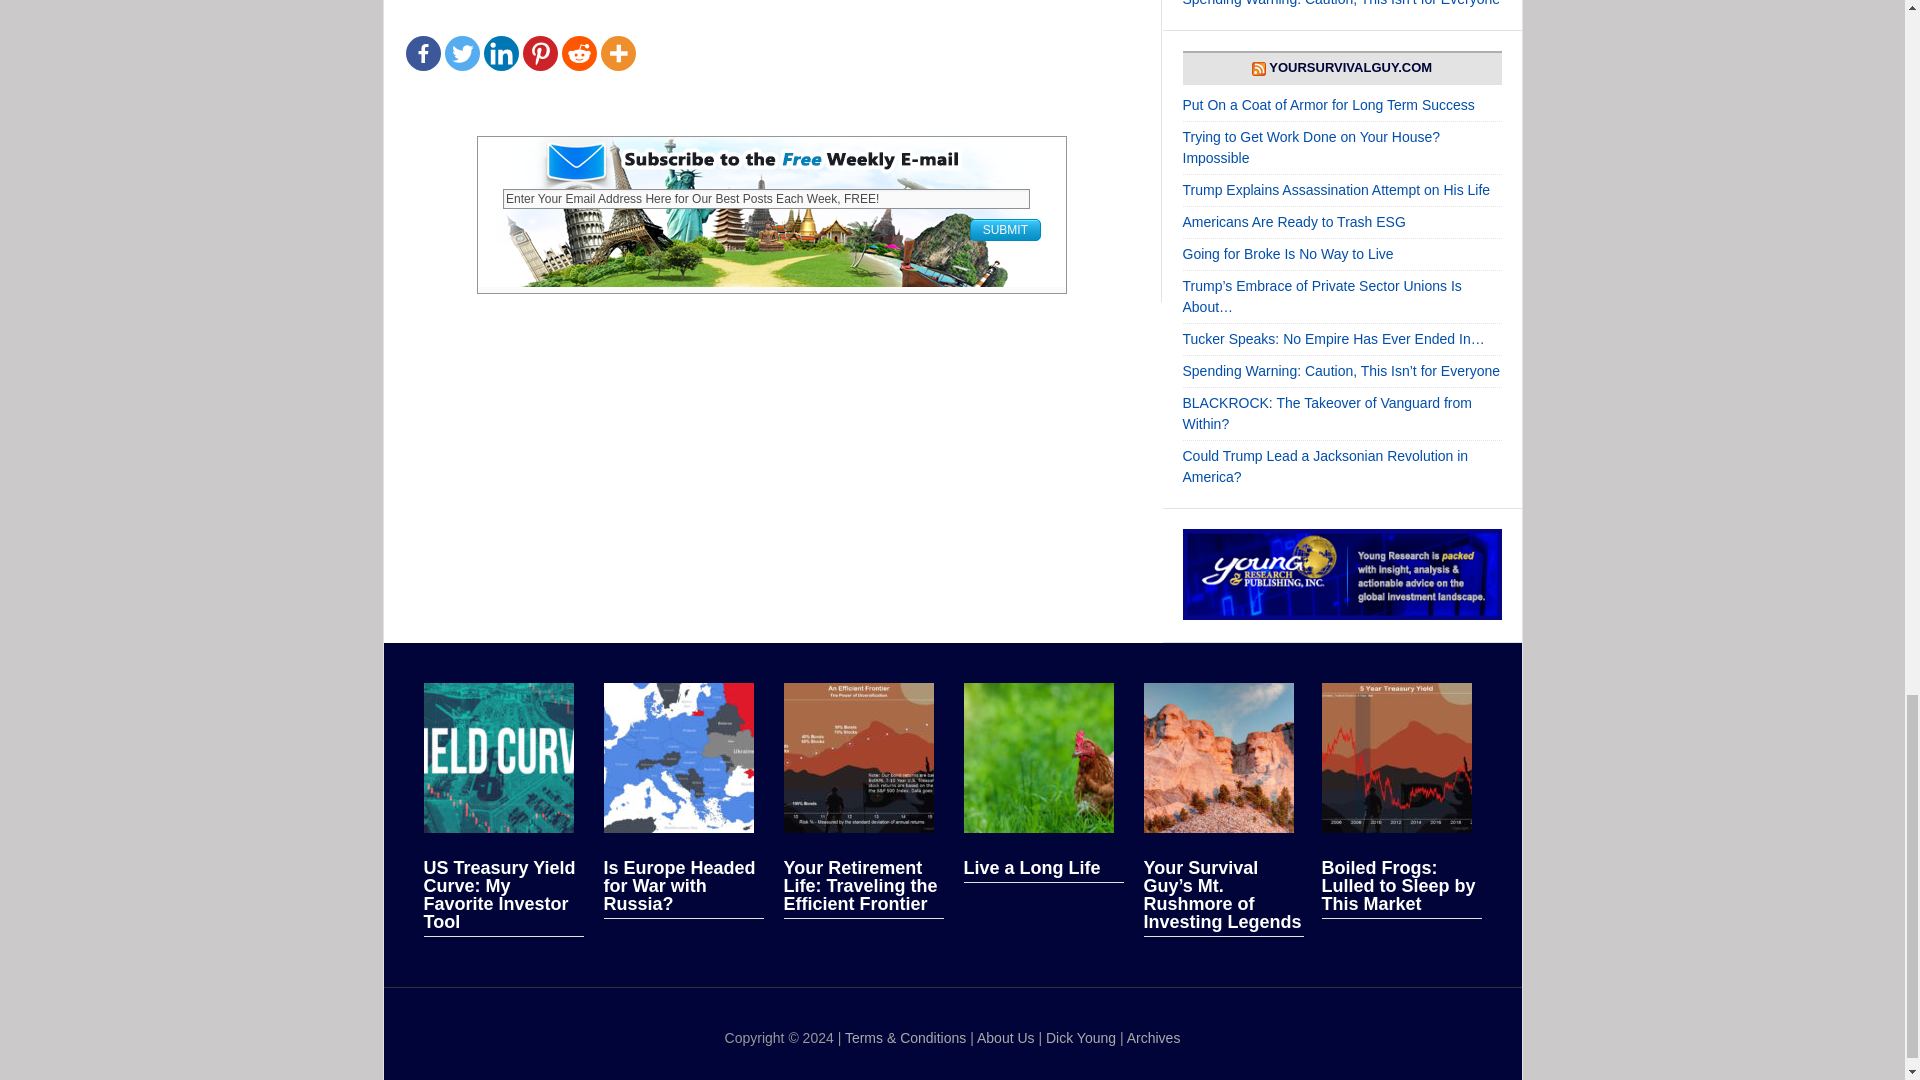 Image resolution: width=1920 pixels, height=1080 pixels. I want to click on Facebook, so click(423, 53).